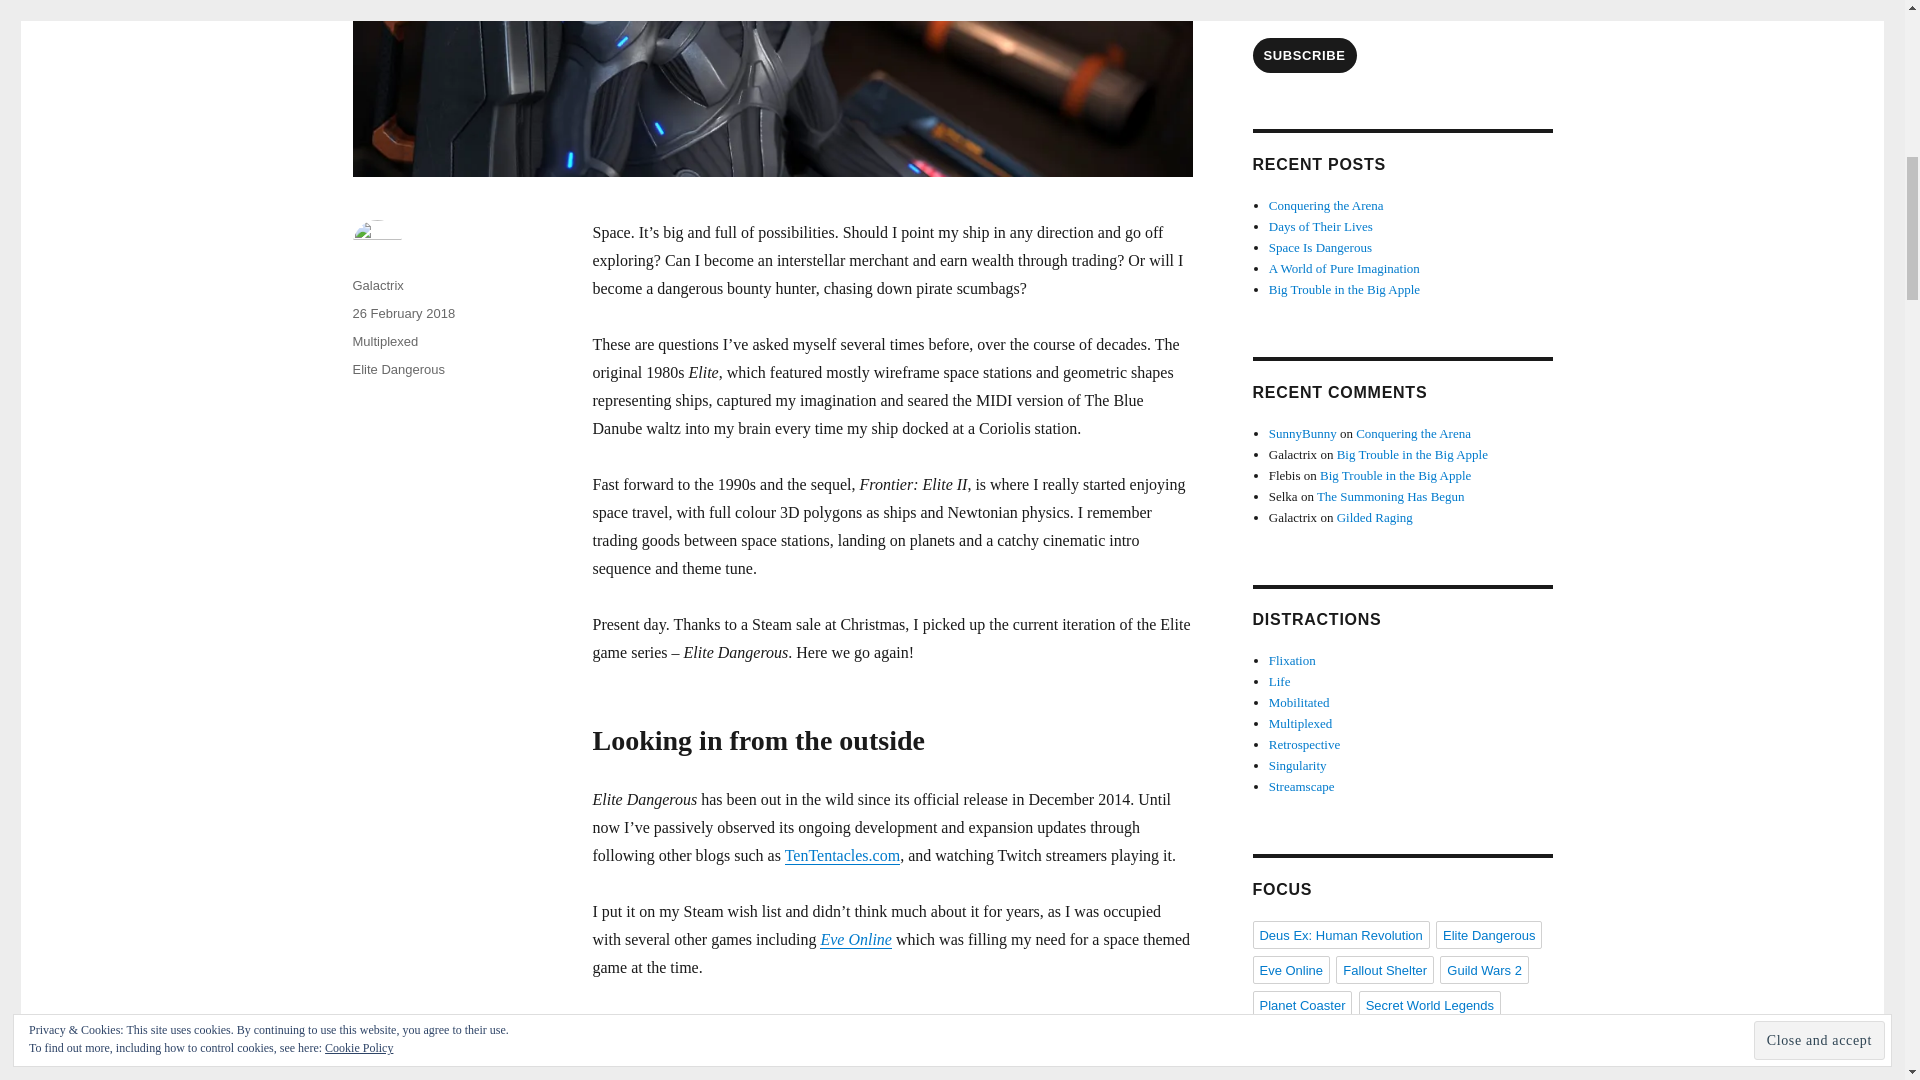 The width and height of the screenshot is (1920, 1080). What do you see at coordinates (1320, 226) in the screenshot?
I see `Days of Their Lives` at bounding box center [1320, 226].